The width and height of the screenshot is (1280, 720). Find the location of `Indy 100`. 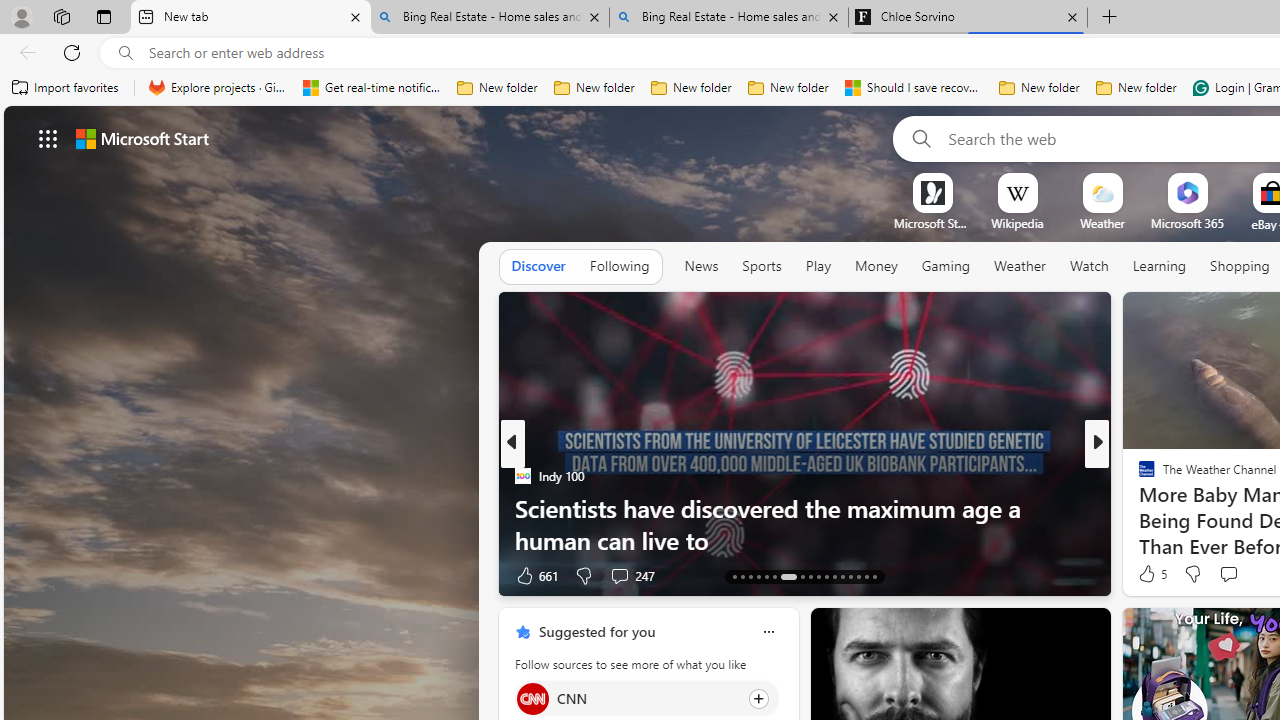

Indy 100 is located at coordinates (522, 476).